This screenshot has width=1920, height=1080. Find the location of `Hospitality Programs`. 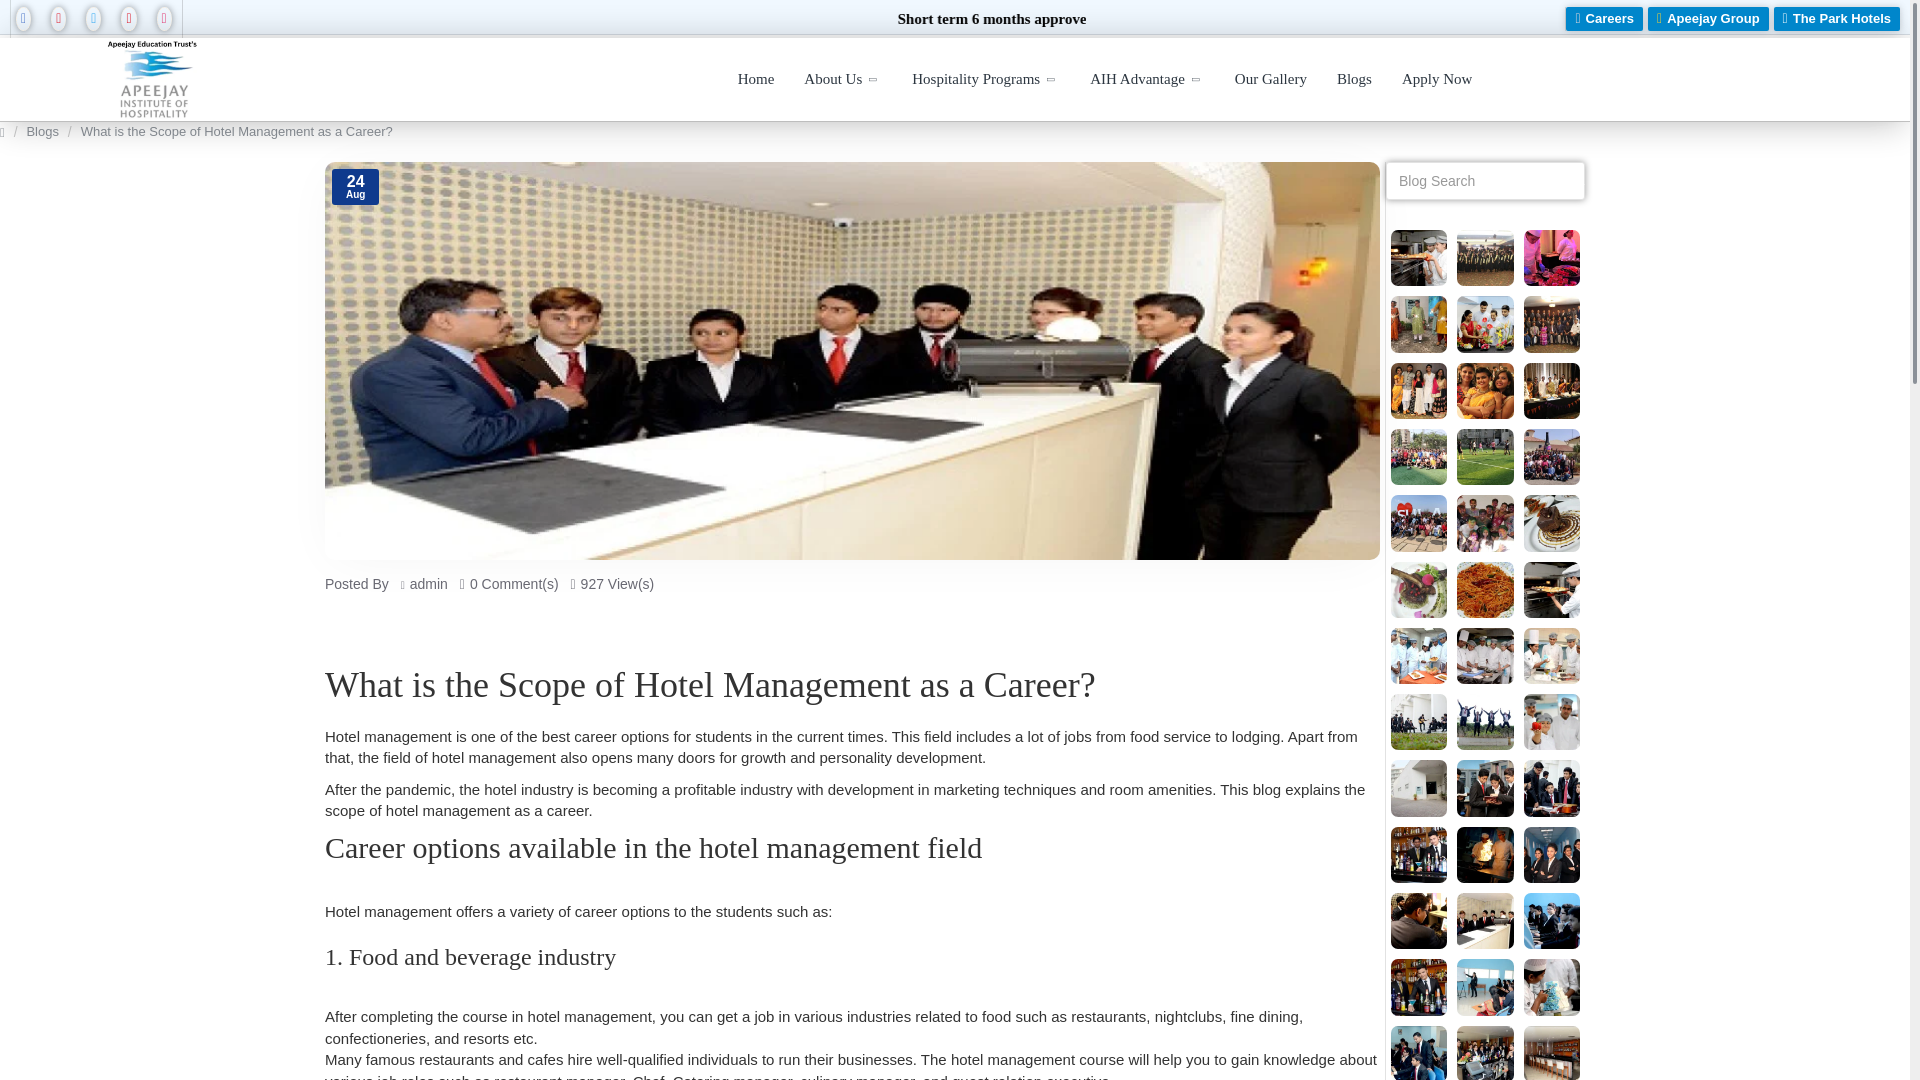

Hospitality Programs is located at coordinates (986, 80).